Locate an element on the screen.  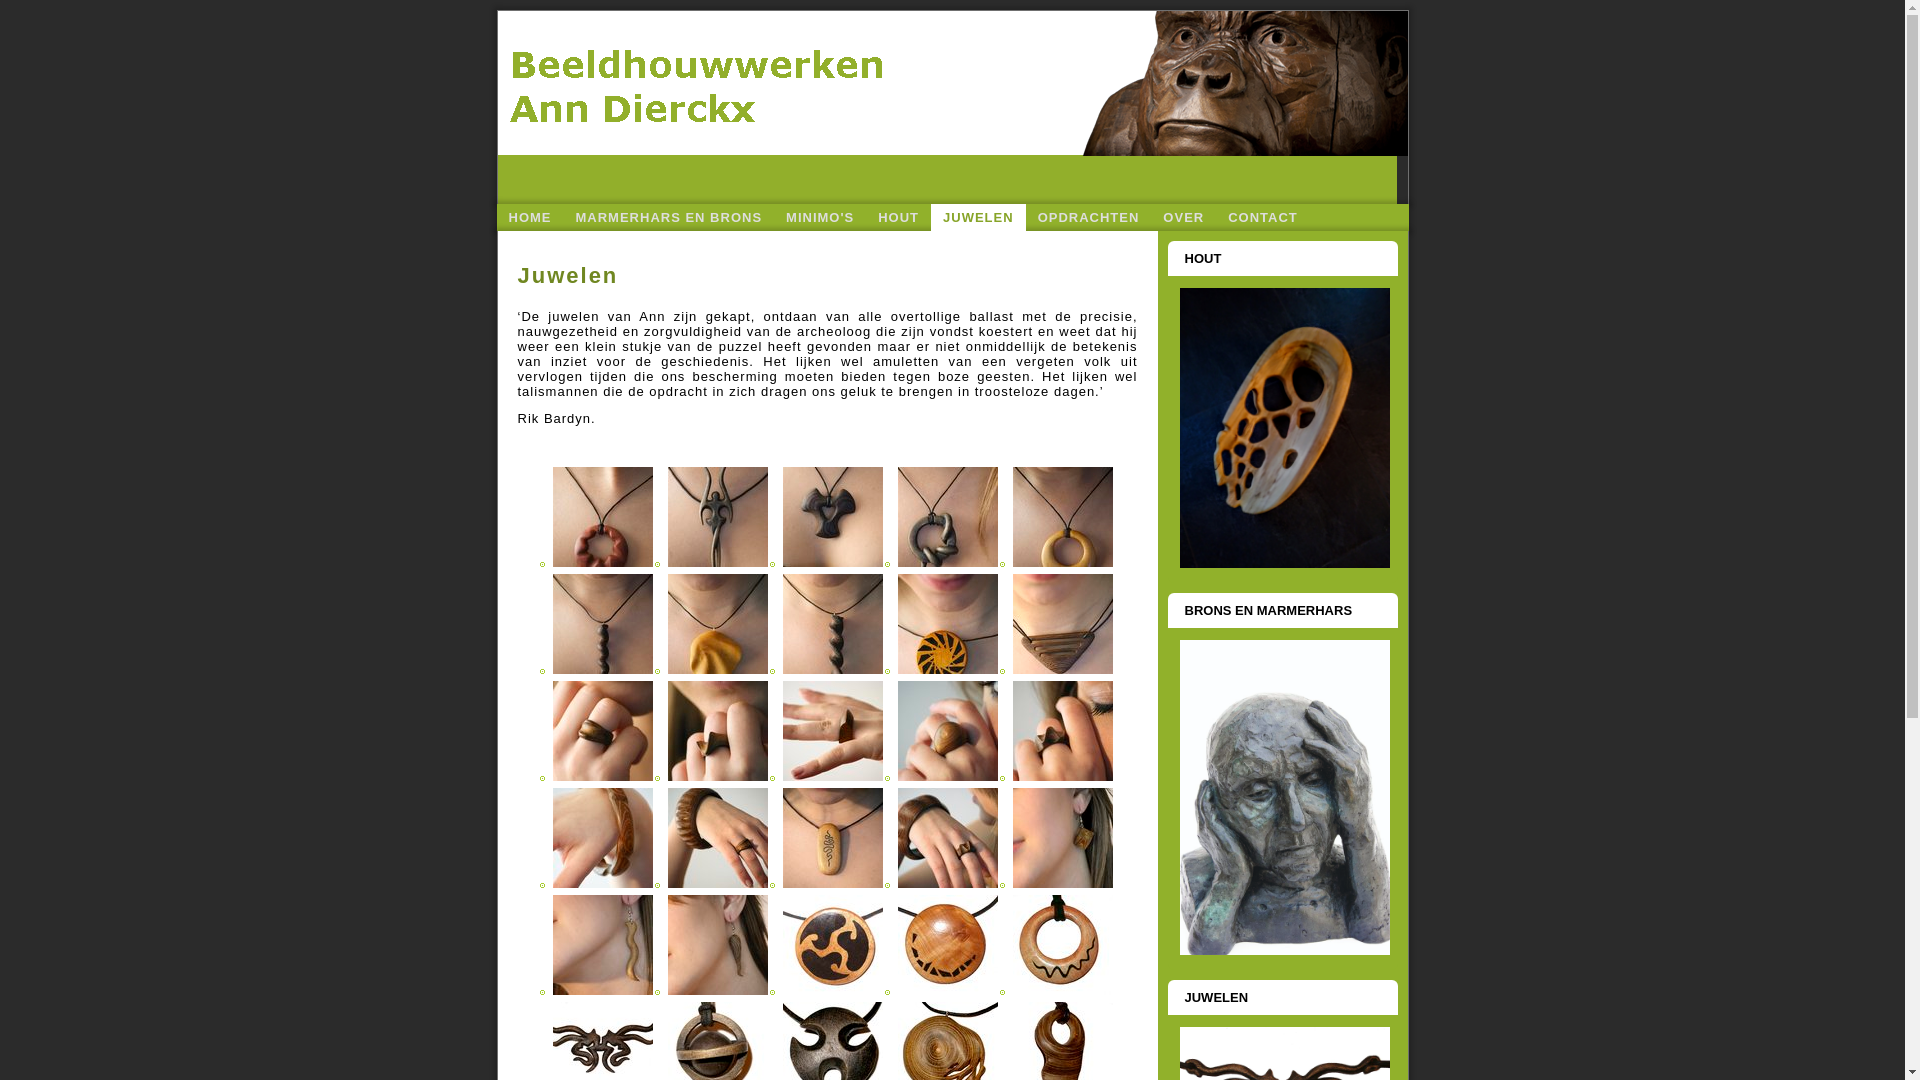
- is located at coordinates (1063, 778).